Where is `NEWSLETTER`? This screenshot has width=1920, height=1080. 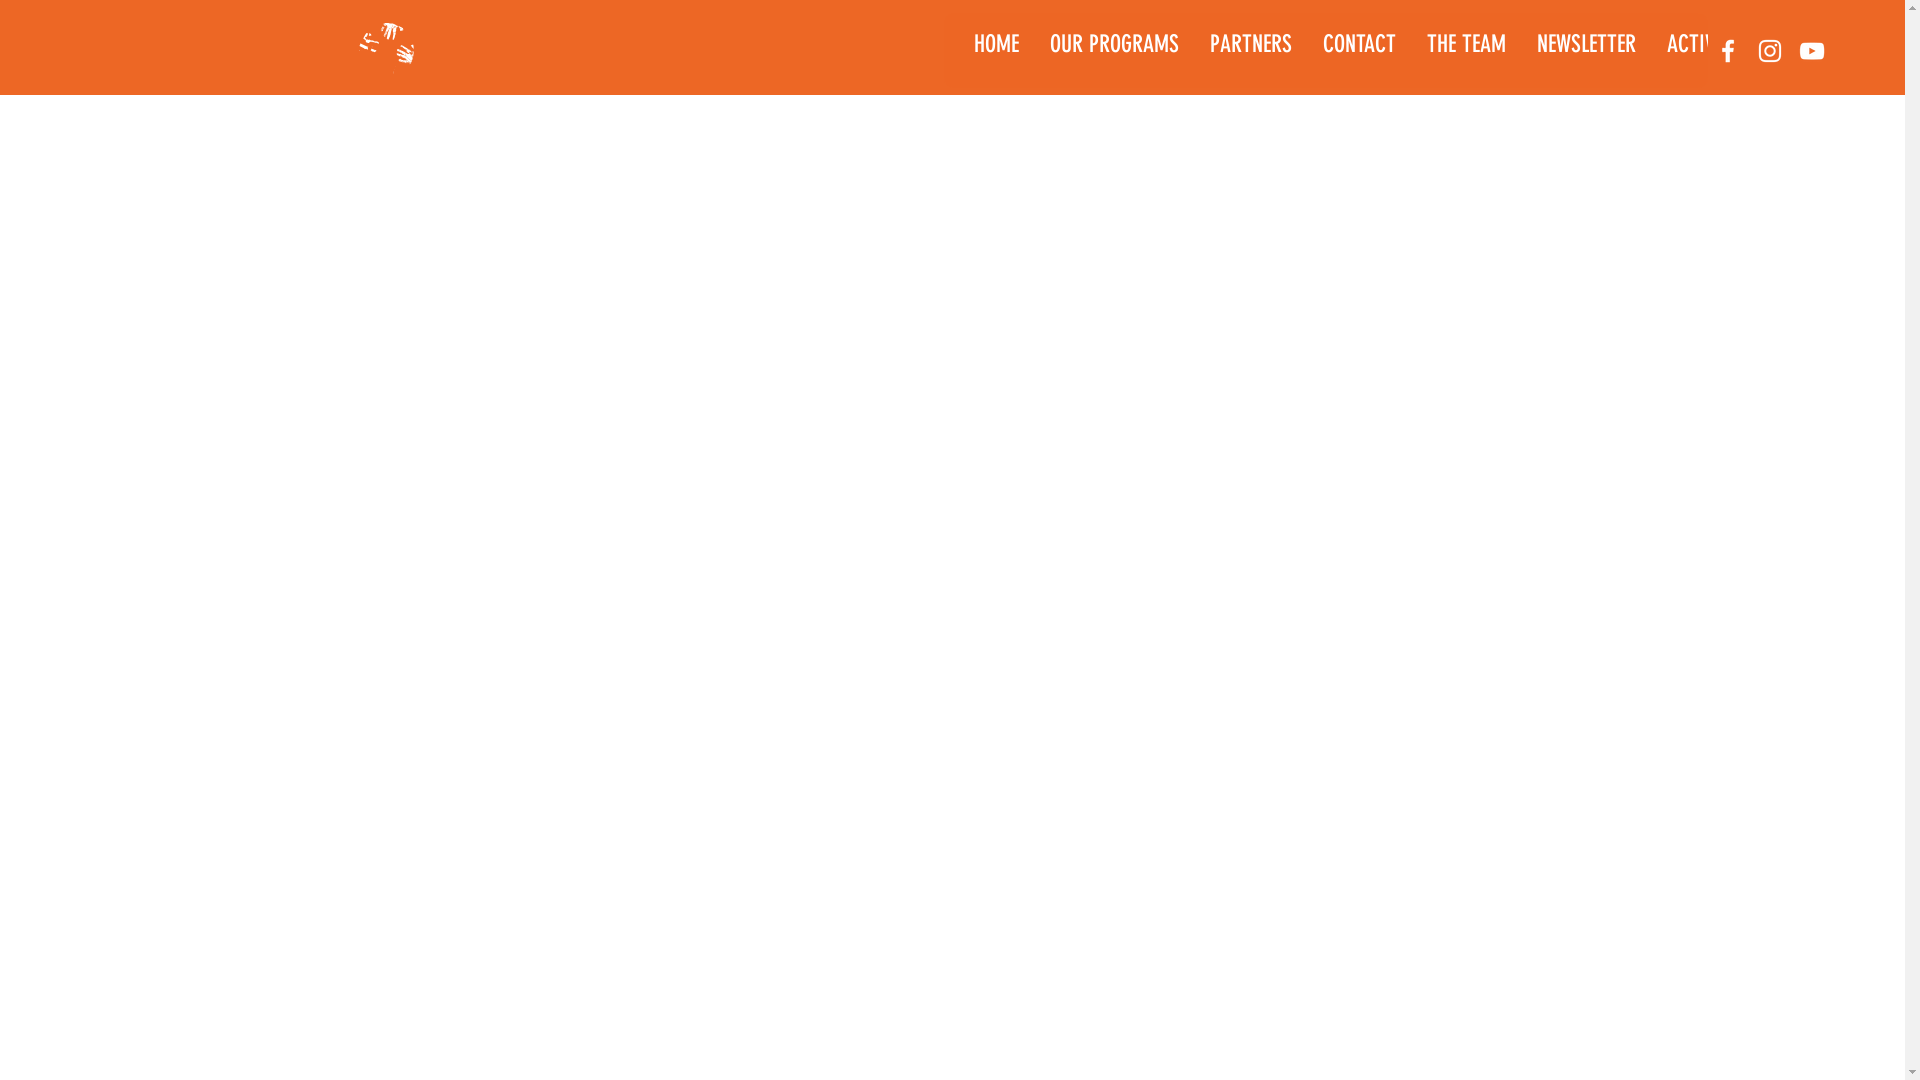 NEWSLETTER is located at coordinates (1586, 50).